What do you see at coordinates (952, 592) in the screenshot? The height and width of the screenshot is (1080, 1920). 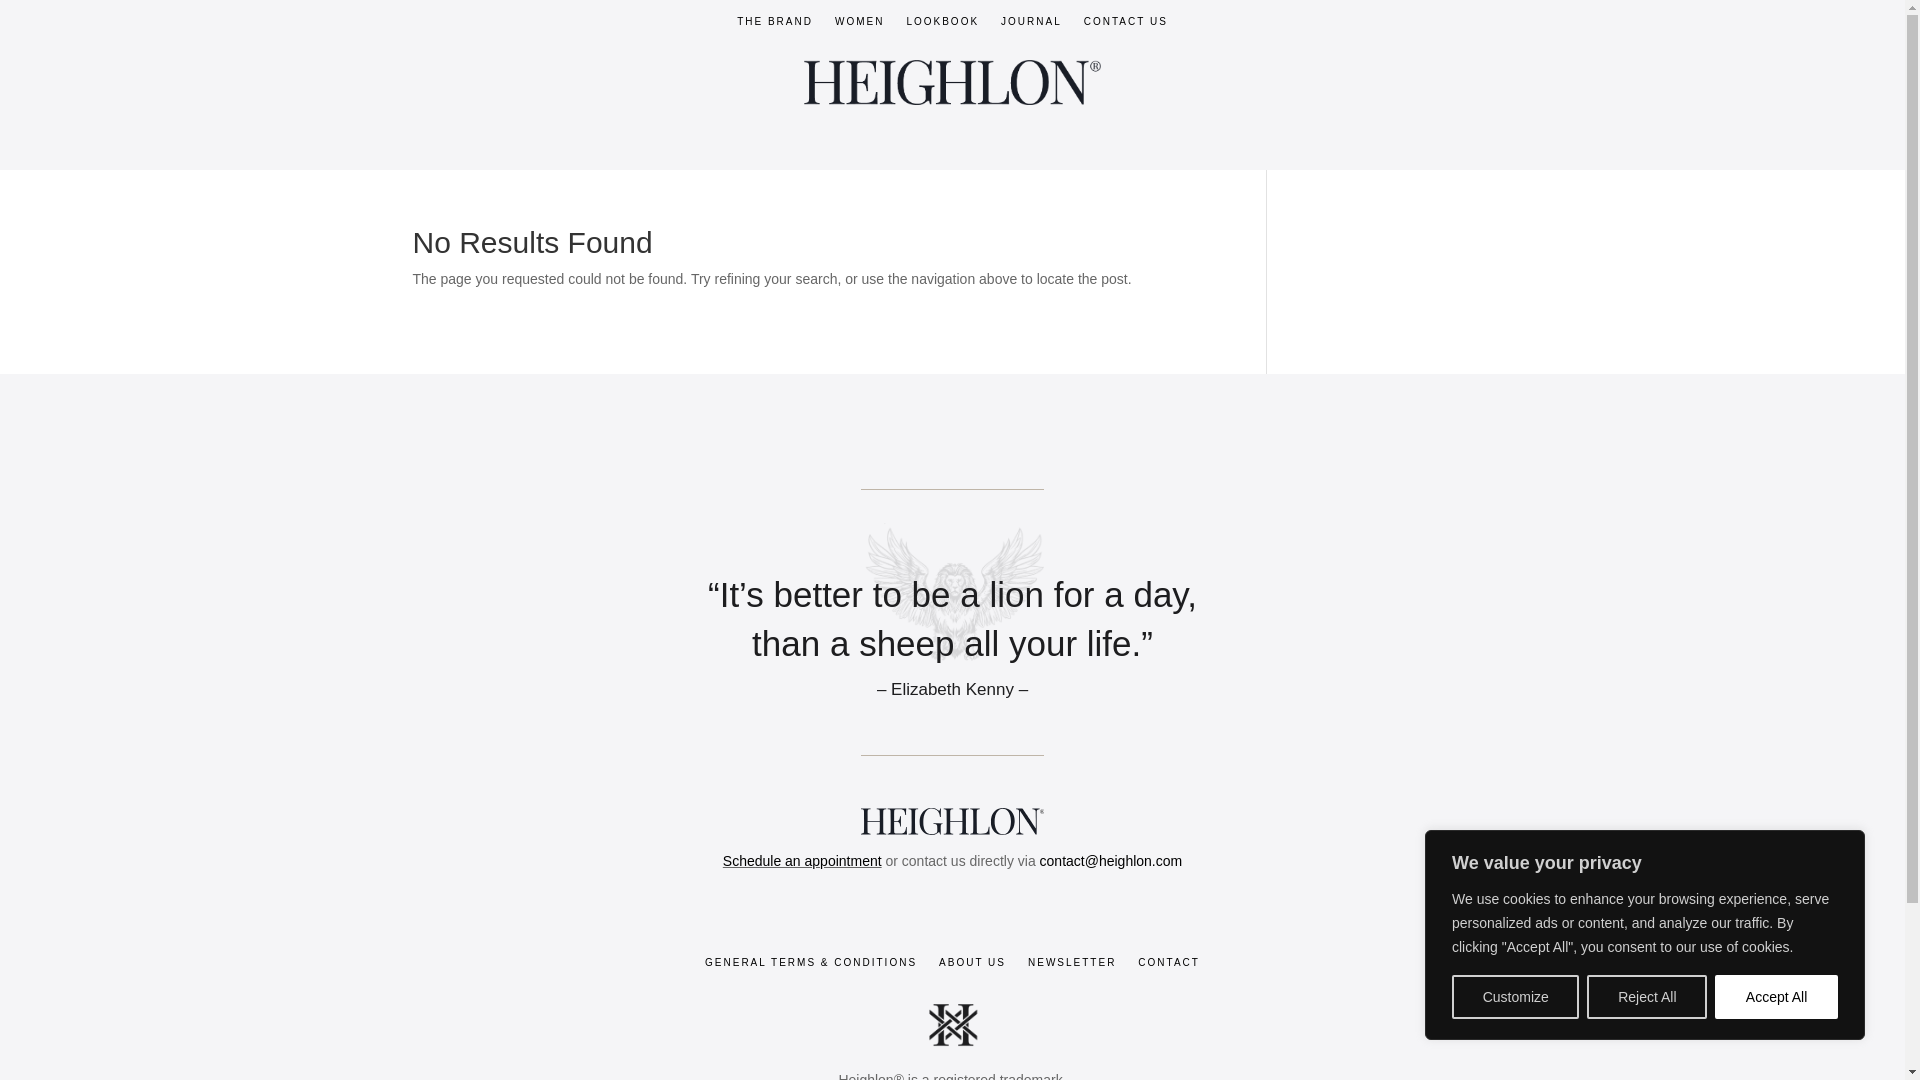 I see `House-of-Heighlon-Lion-2024` at bounding box center [952, 592].